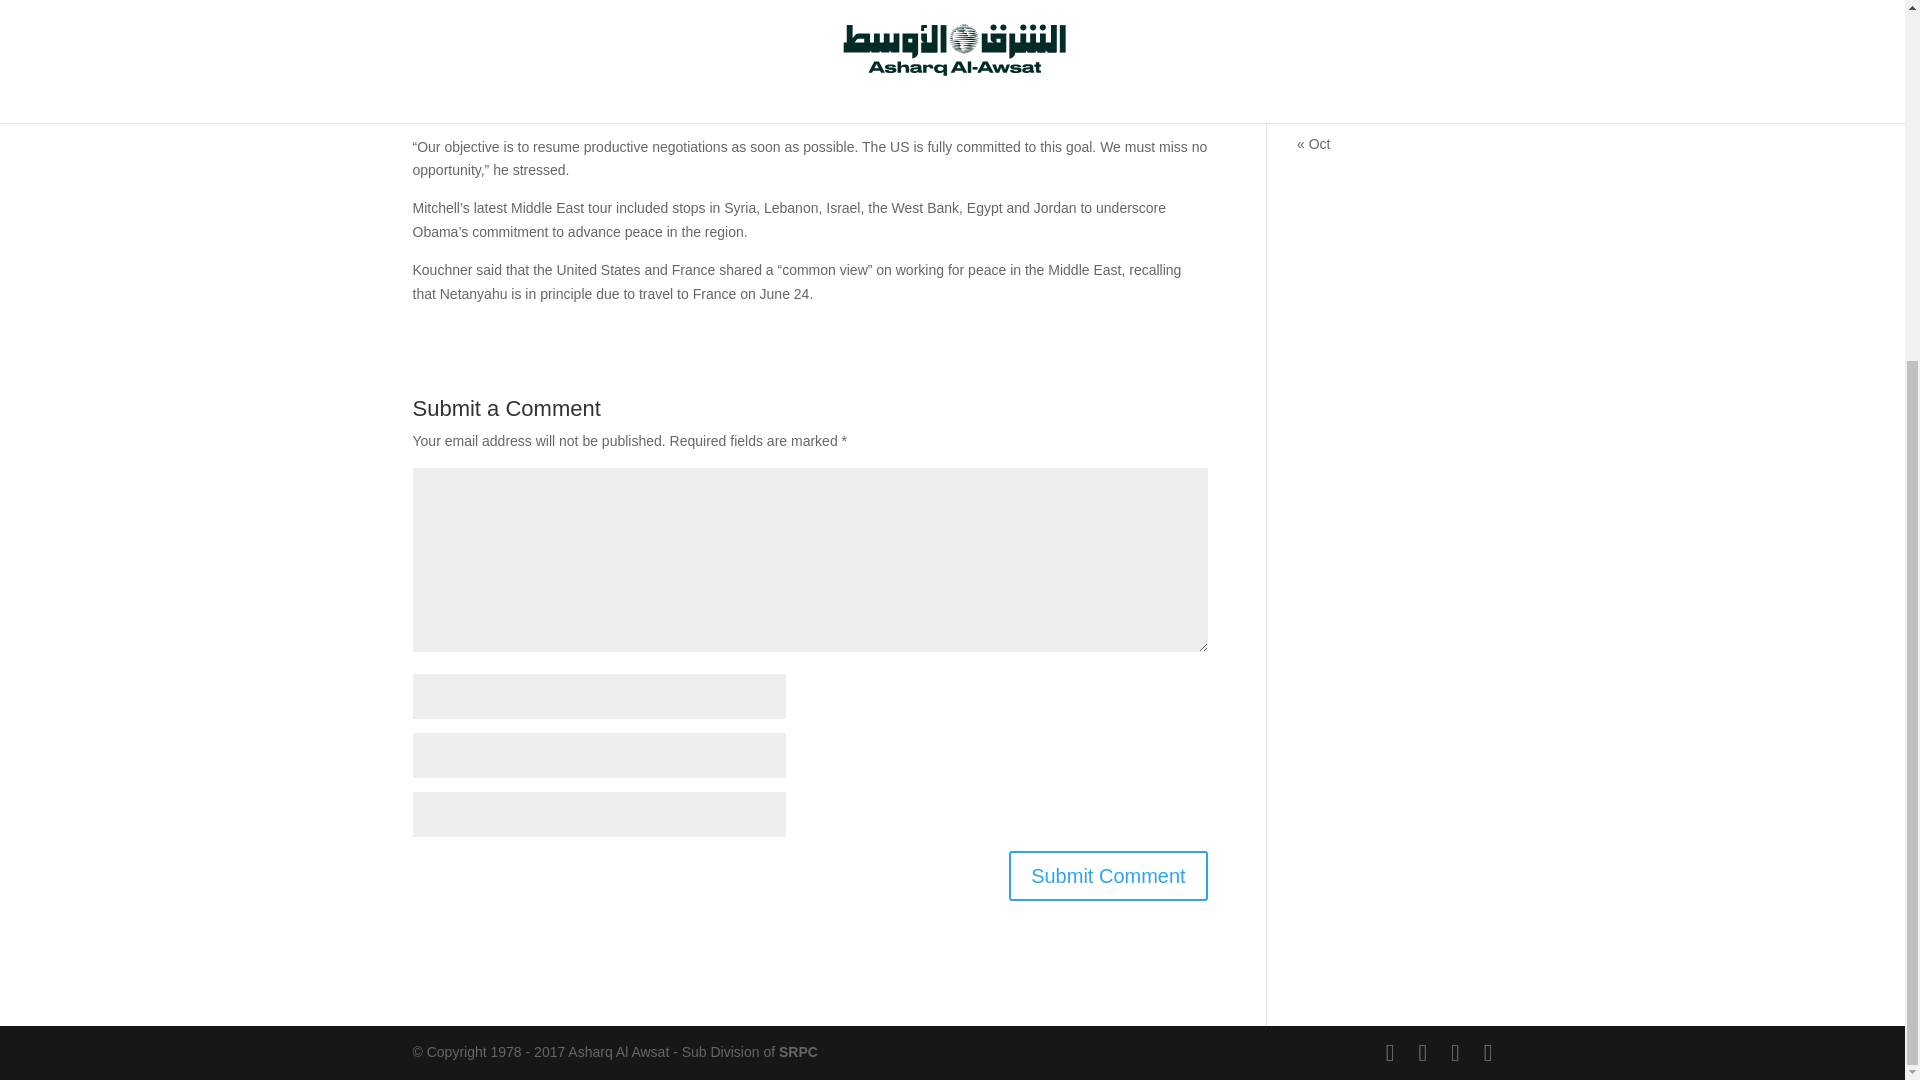 This screenshot has width=1920, height=1080. I want to click on SRPC, so click(798, 1052).